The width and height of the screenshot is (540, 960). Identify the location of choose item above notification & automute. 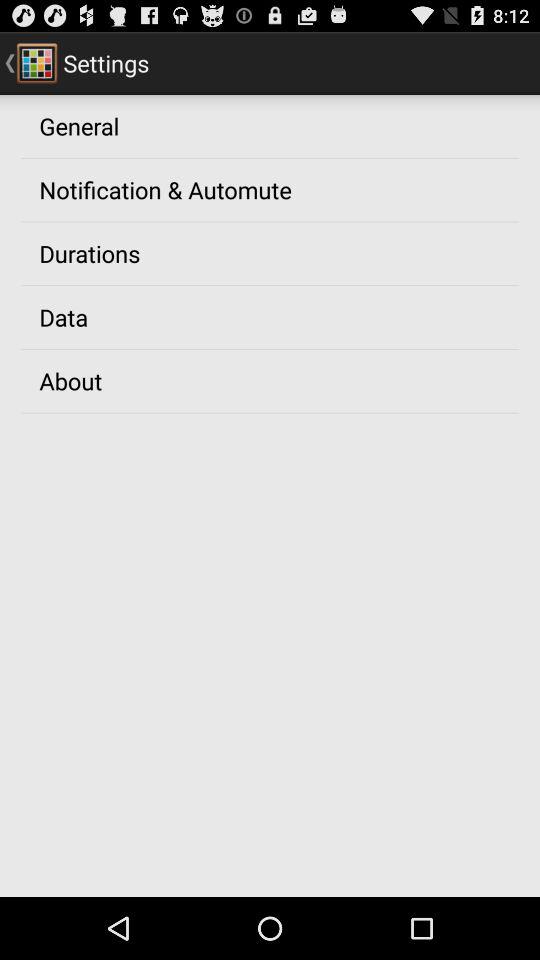
(79, 125).